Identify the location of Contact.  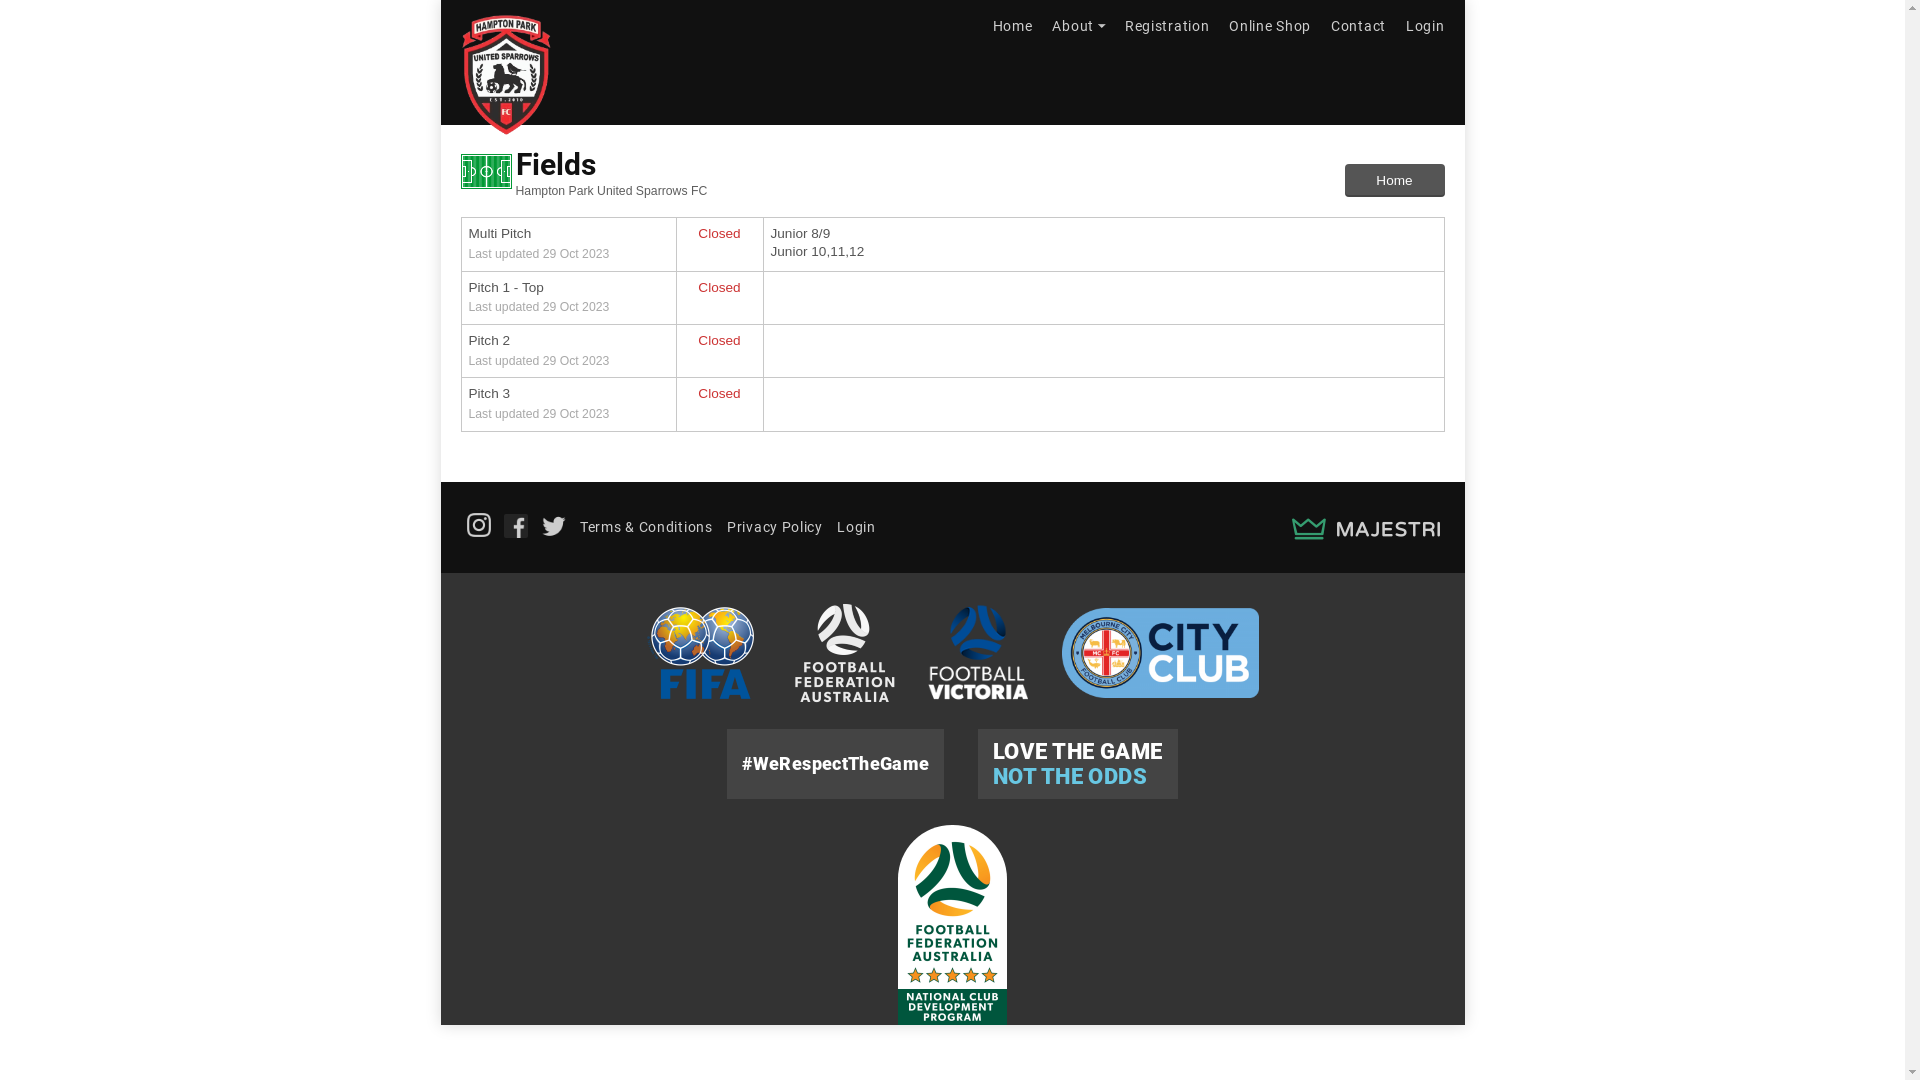
(1358, 26).